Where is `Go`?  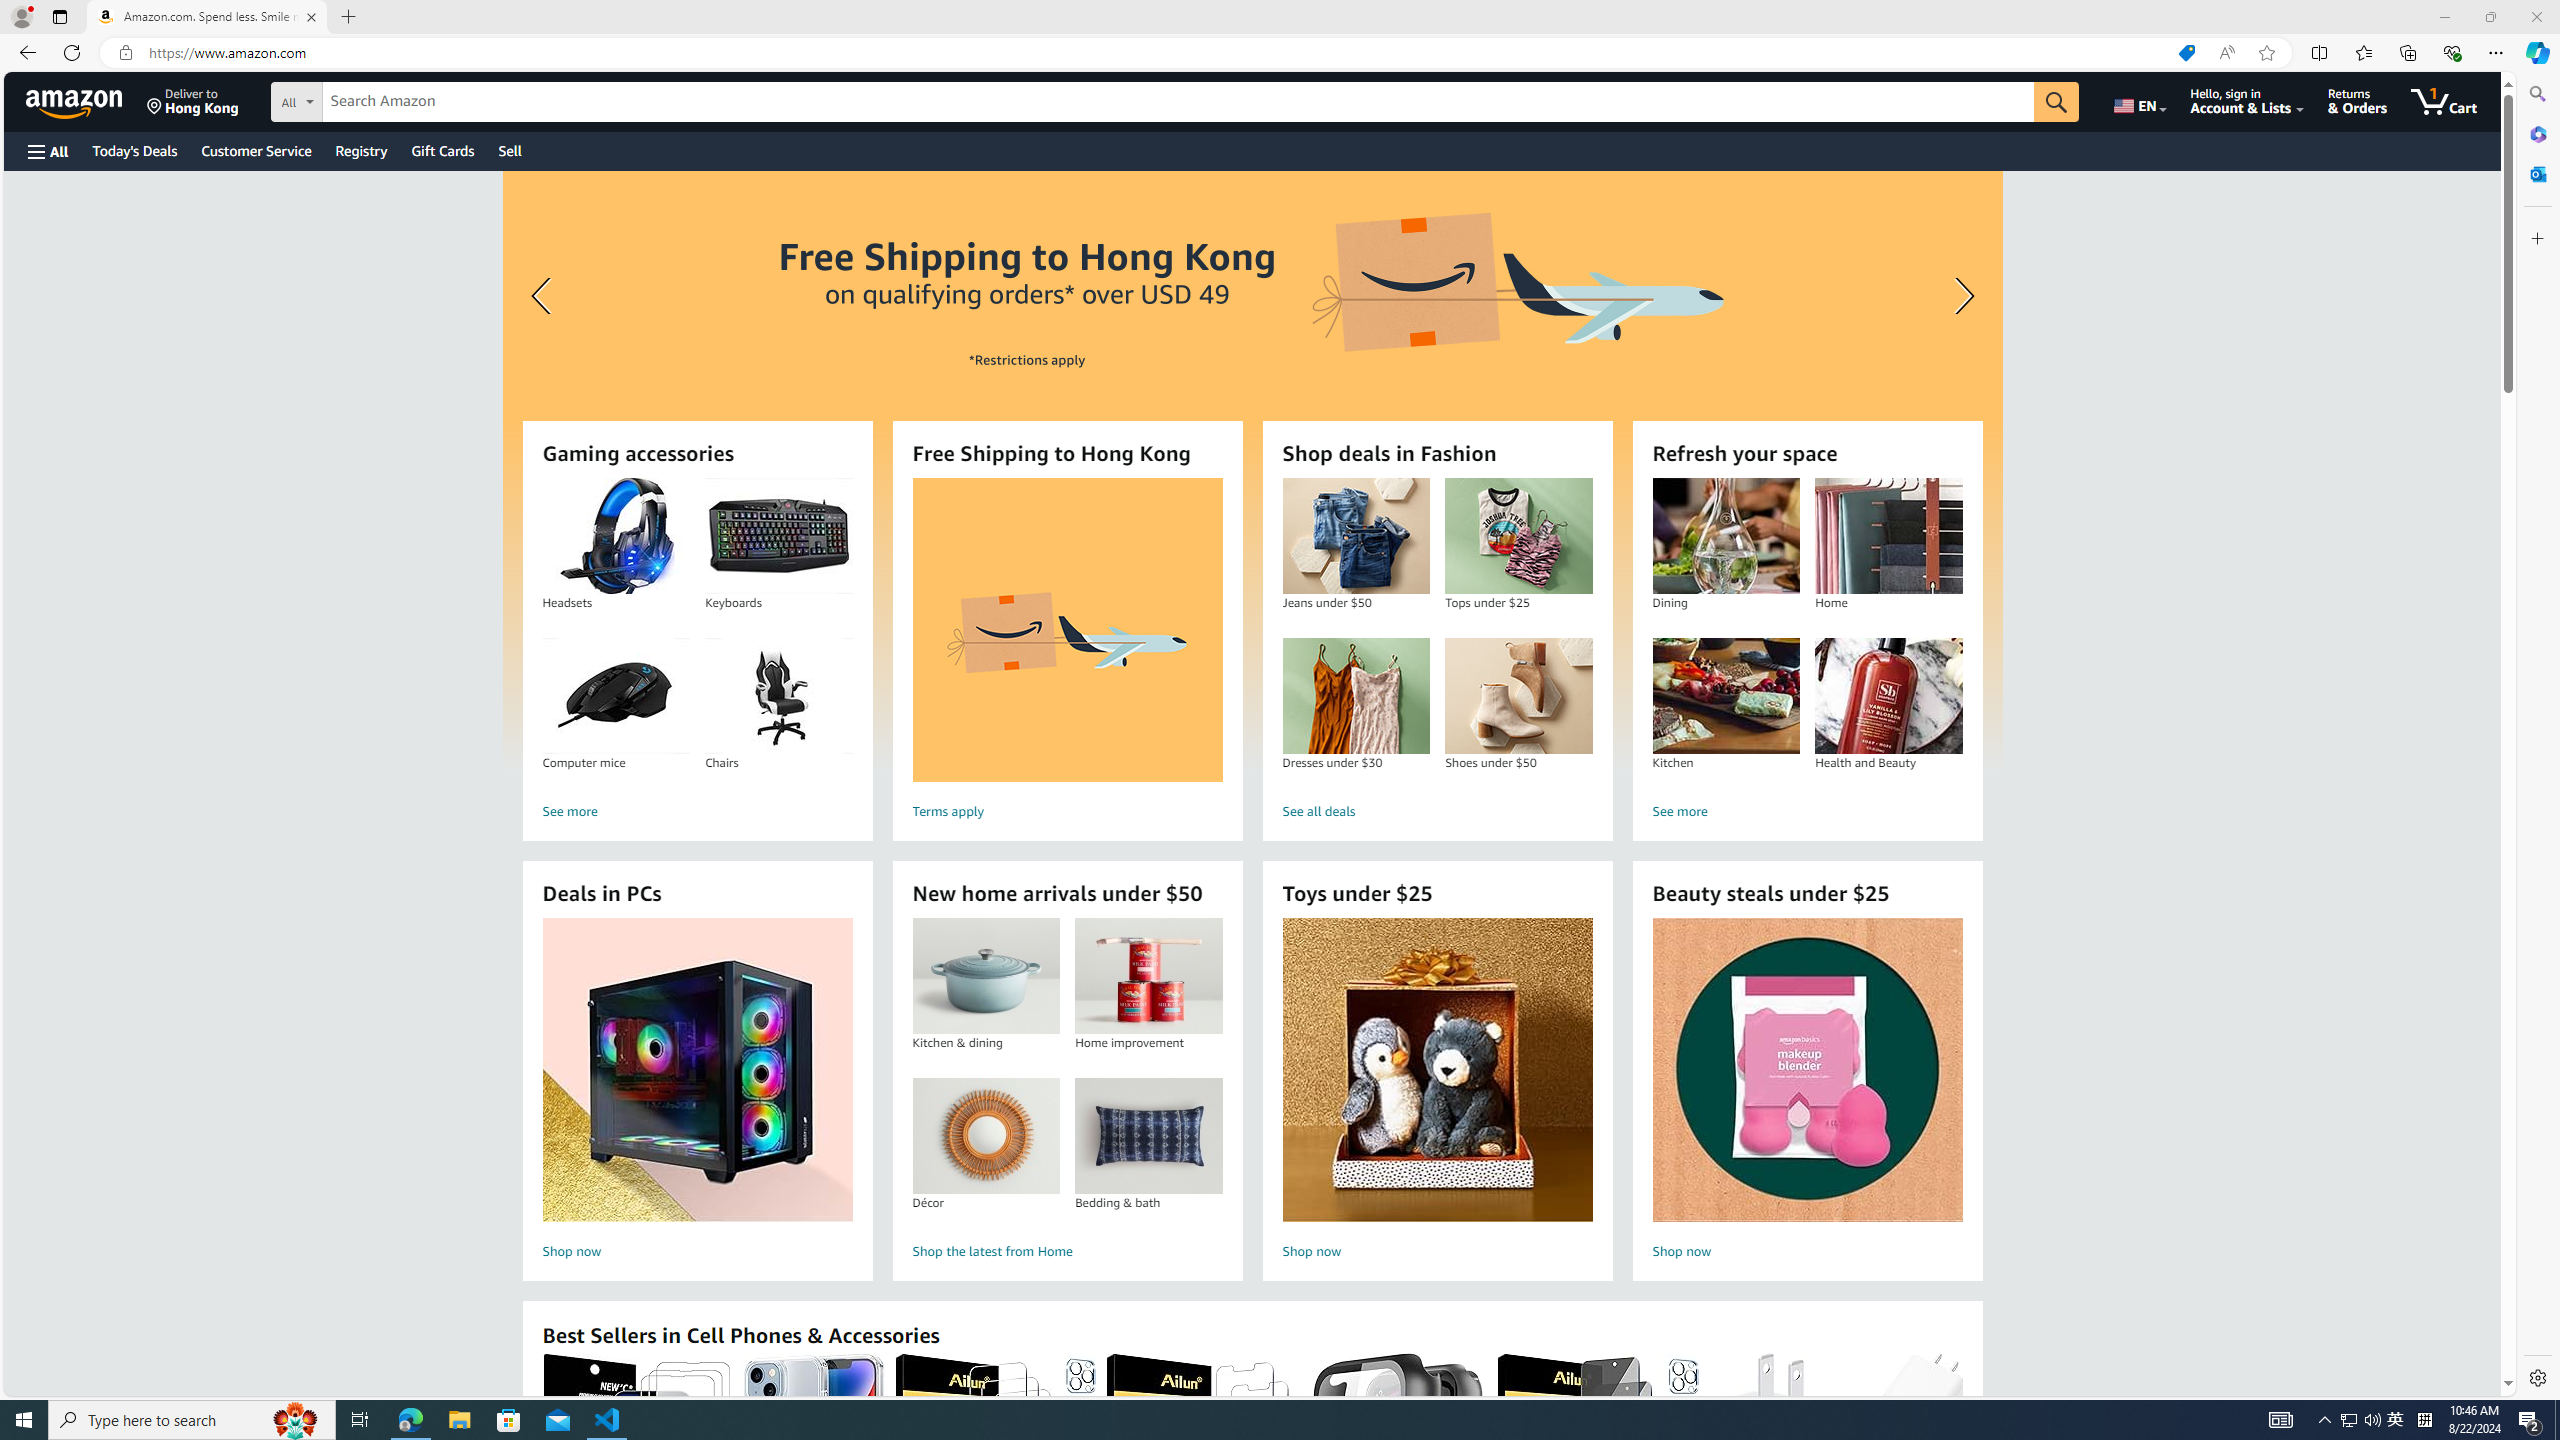 Go is located at coordinates (2056, 102).